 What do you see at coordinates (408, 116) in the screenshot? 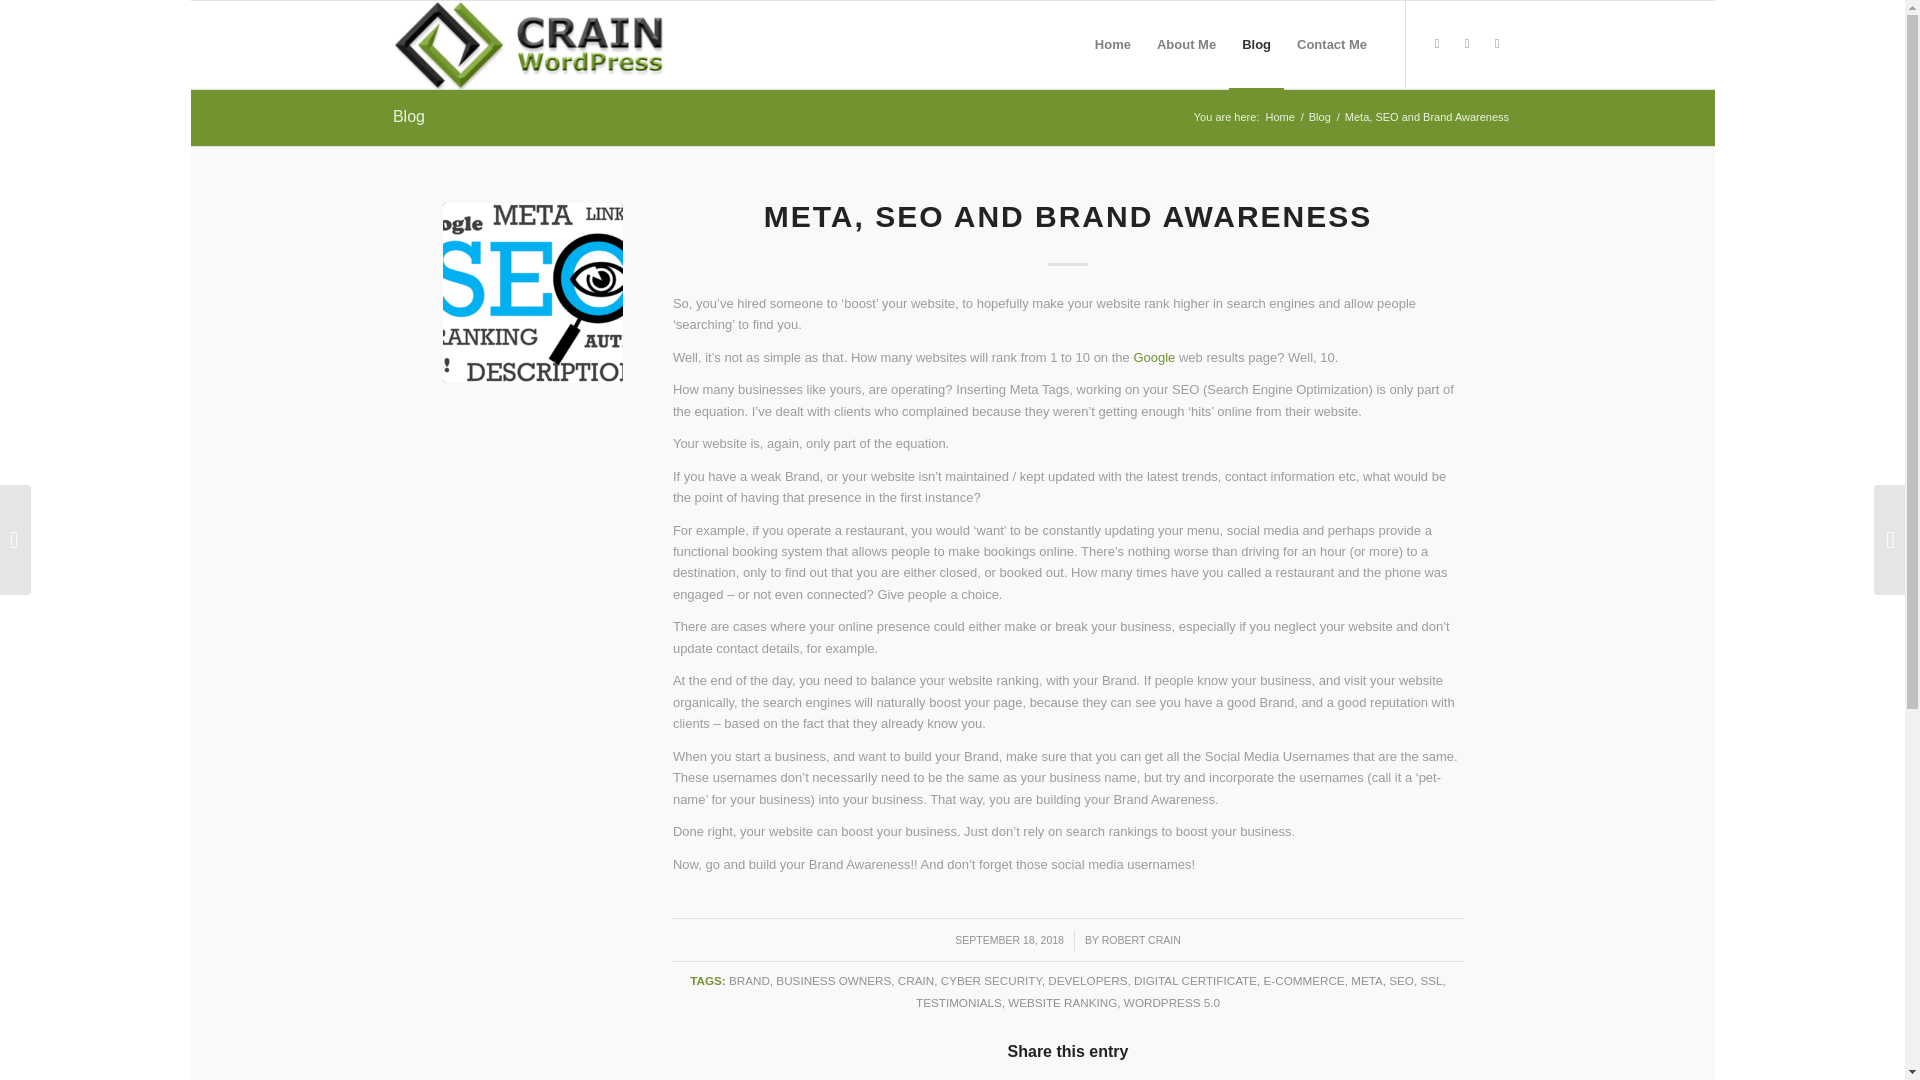
I see `Blog` at bounding box center [408, 116].